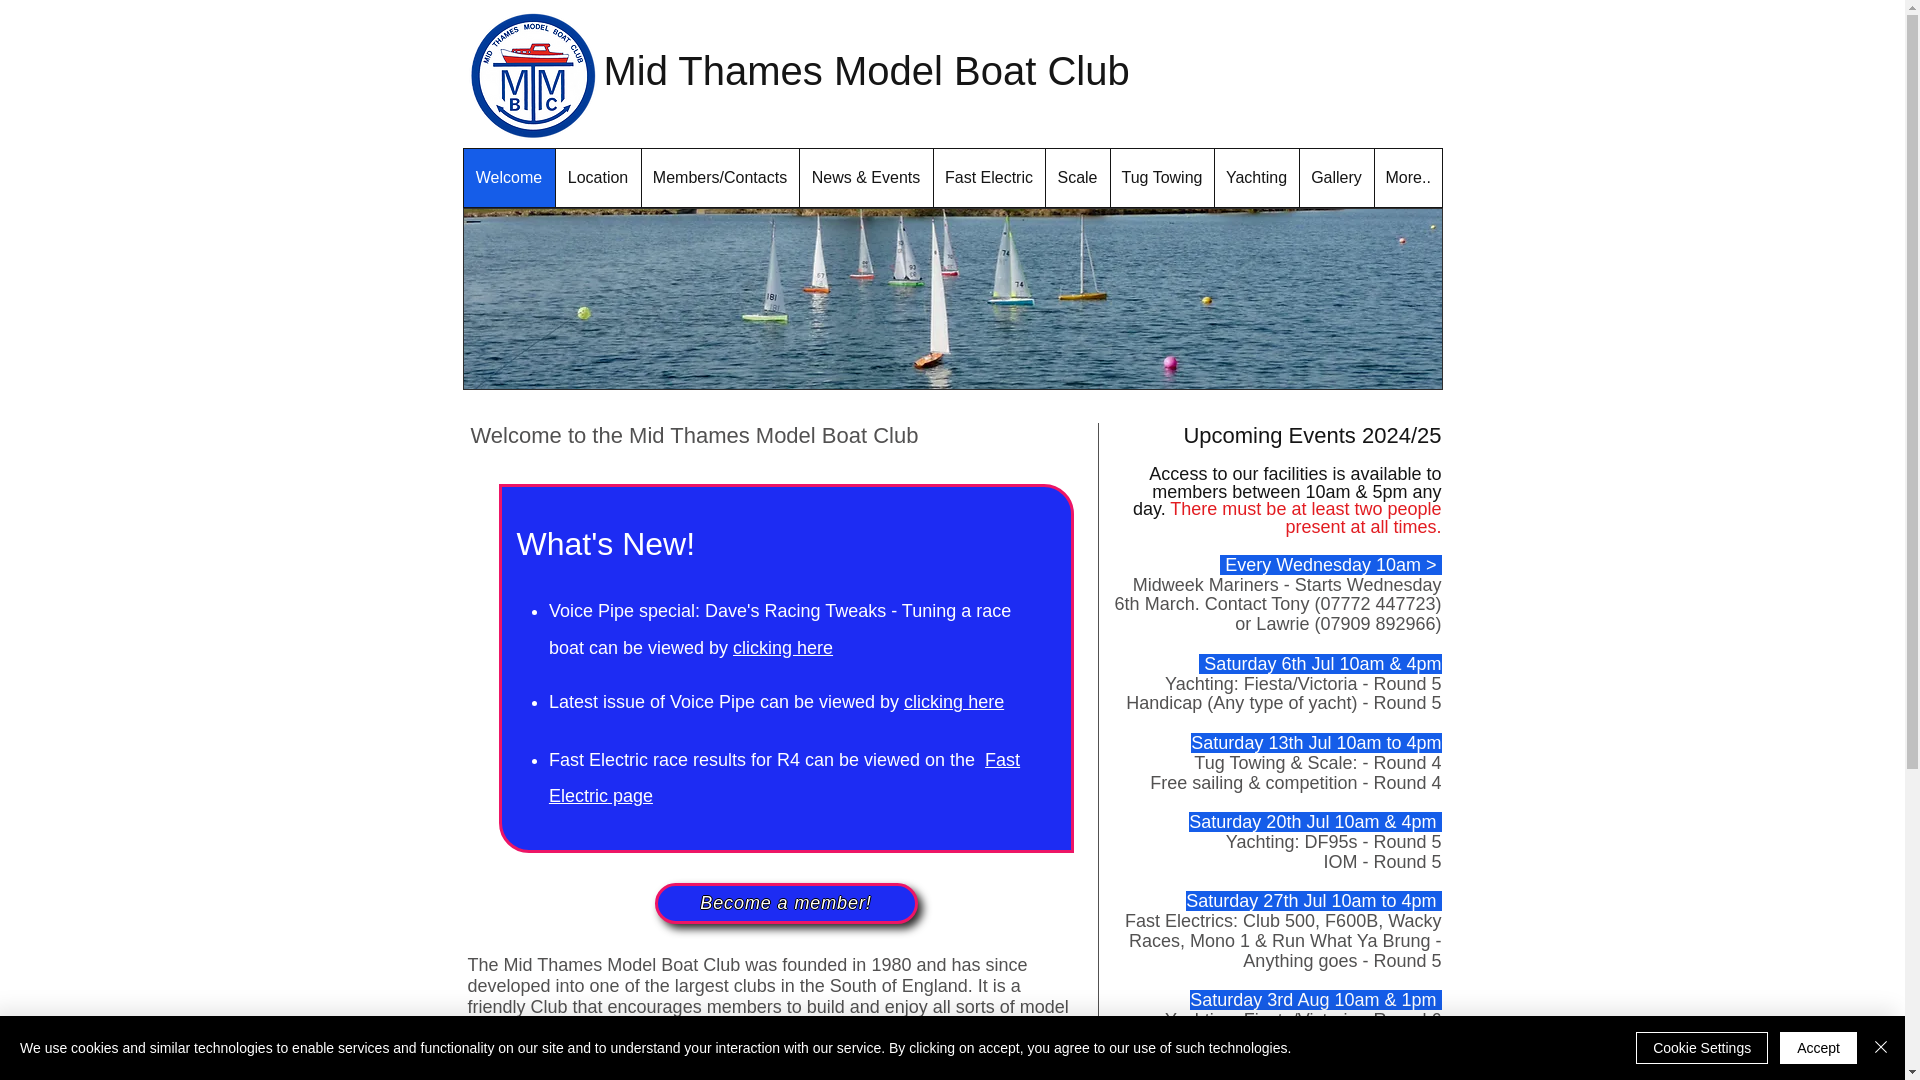 The image size is (1920, 1080). I want to click on Gallery, so click(1334, 178).